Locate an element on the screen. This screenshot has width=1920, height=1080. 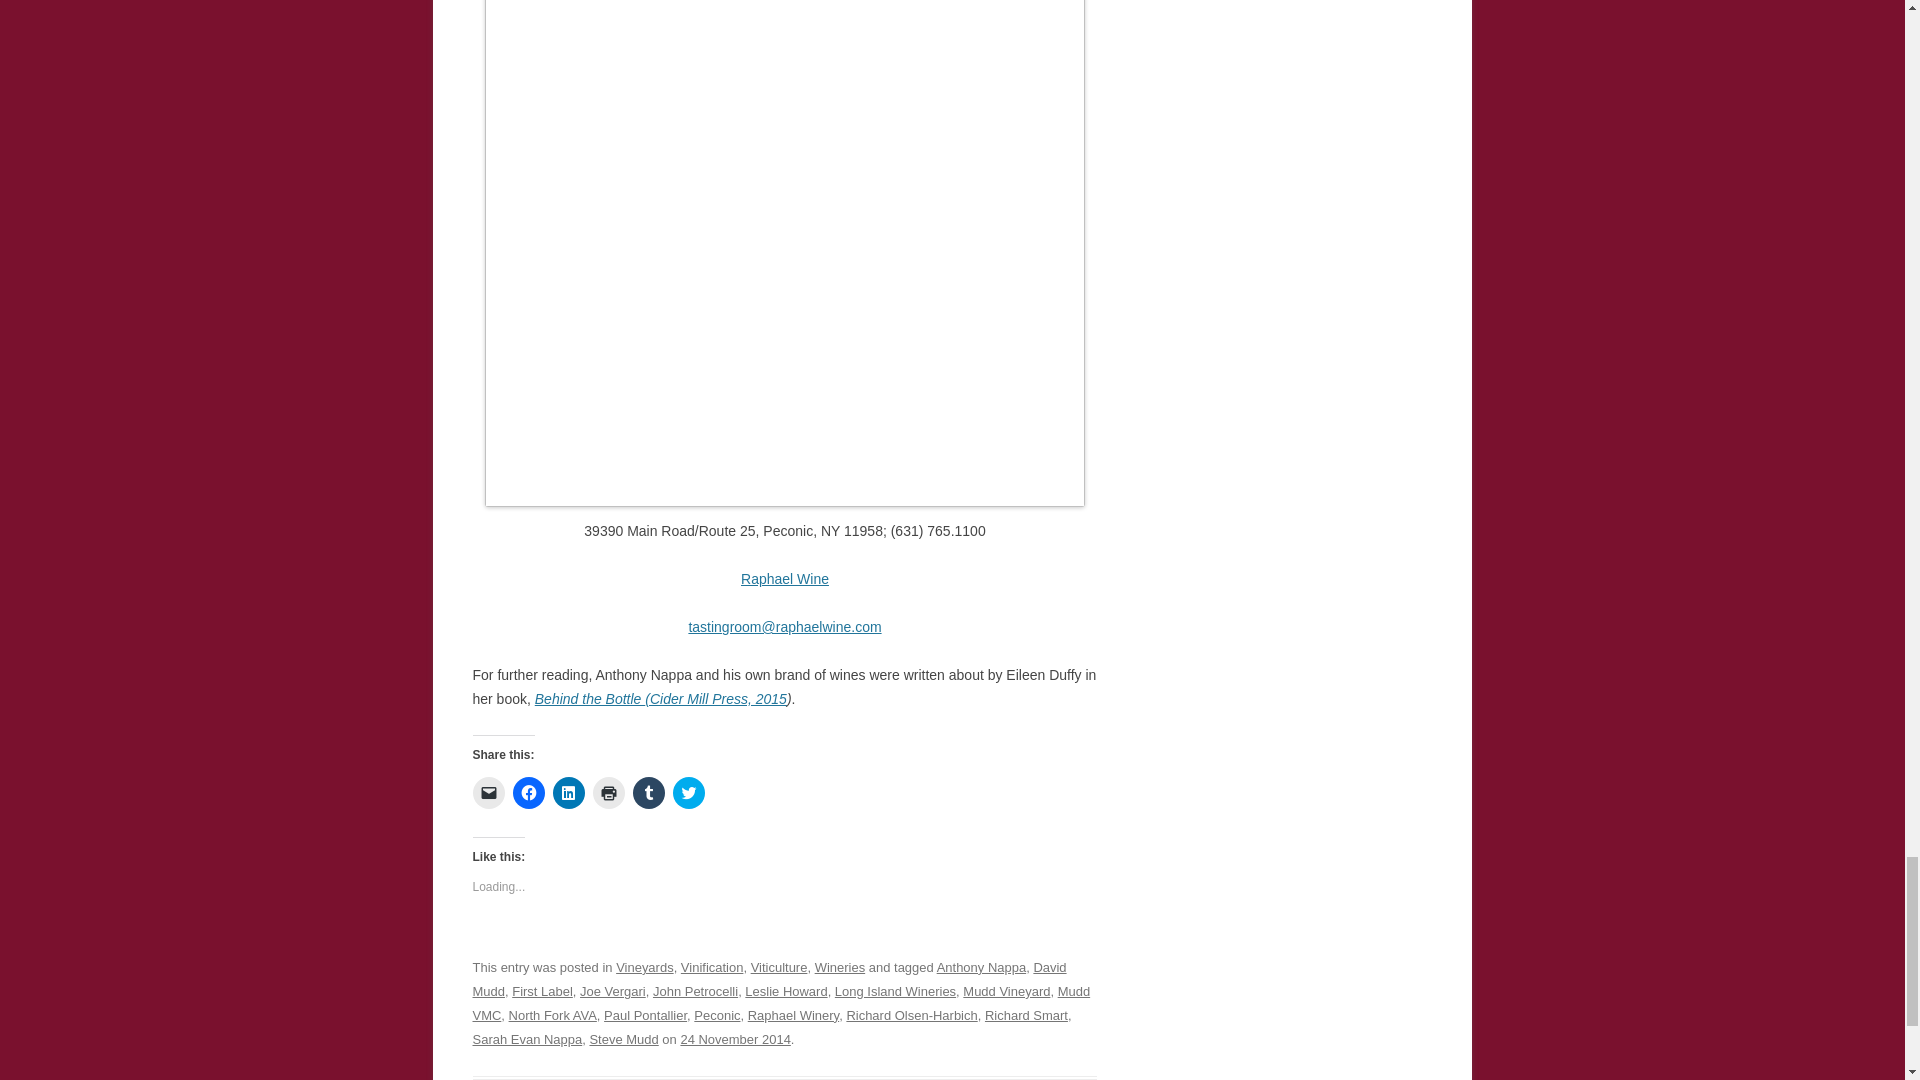
Mudd Vineyard is located at coordinates (1006, 991).